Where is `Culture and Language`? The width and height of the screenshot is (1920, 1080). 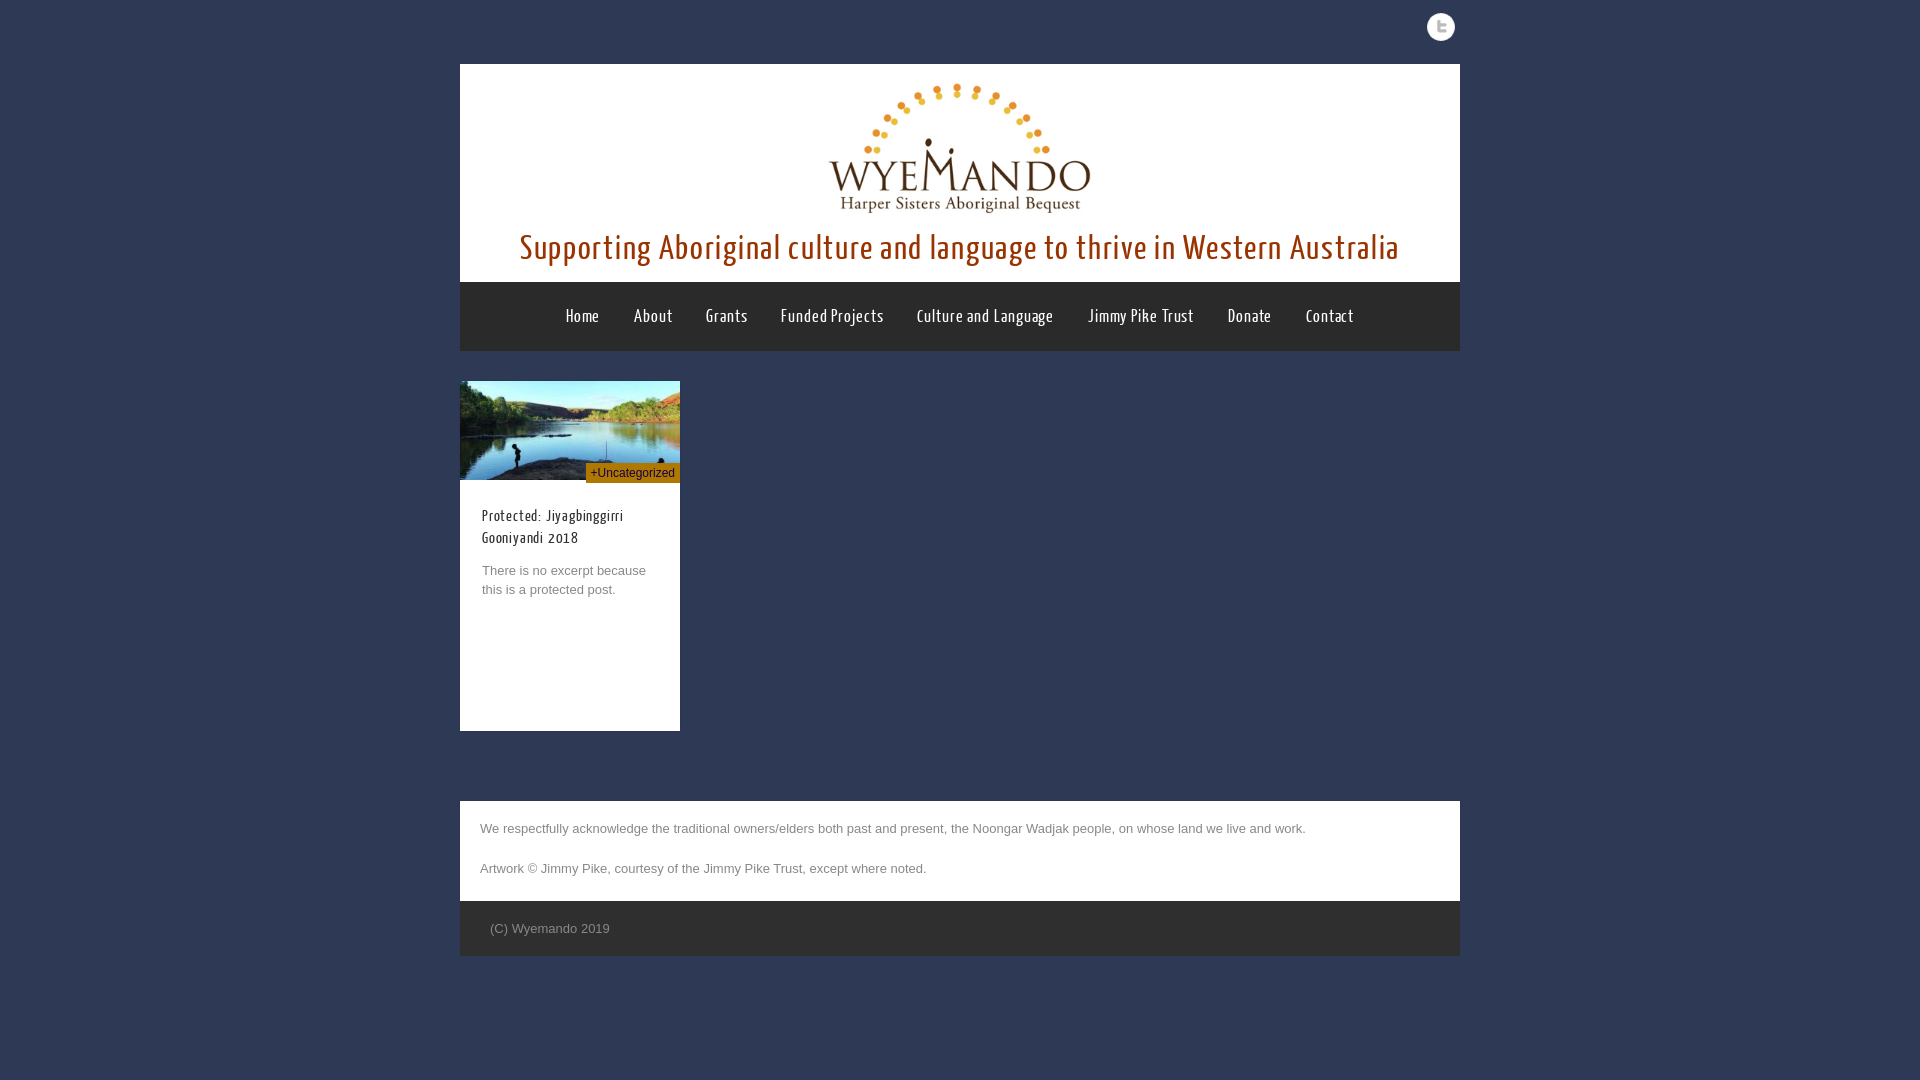
Culture and Language is located at coordinates (986, 316).